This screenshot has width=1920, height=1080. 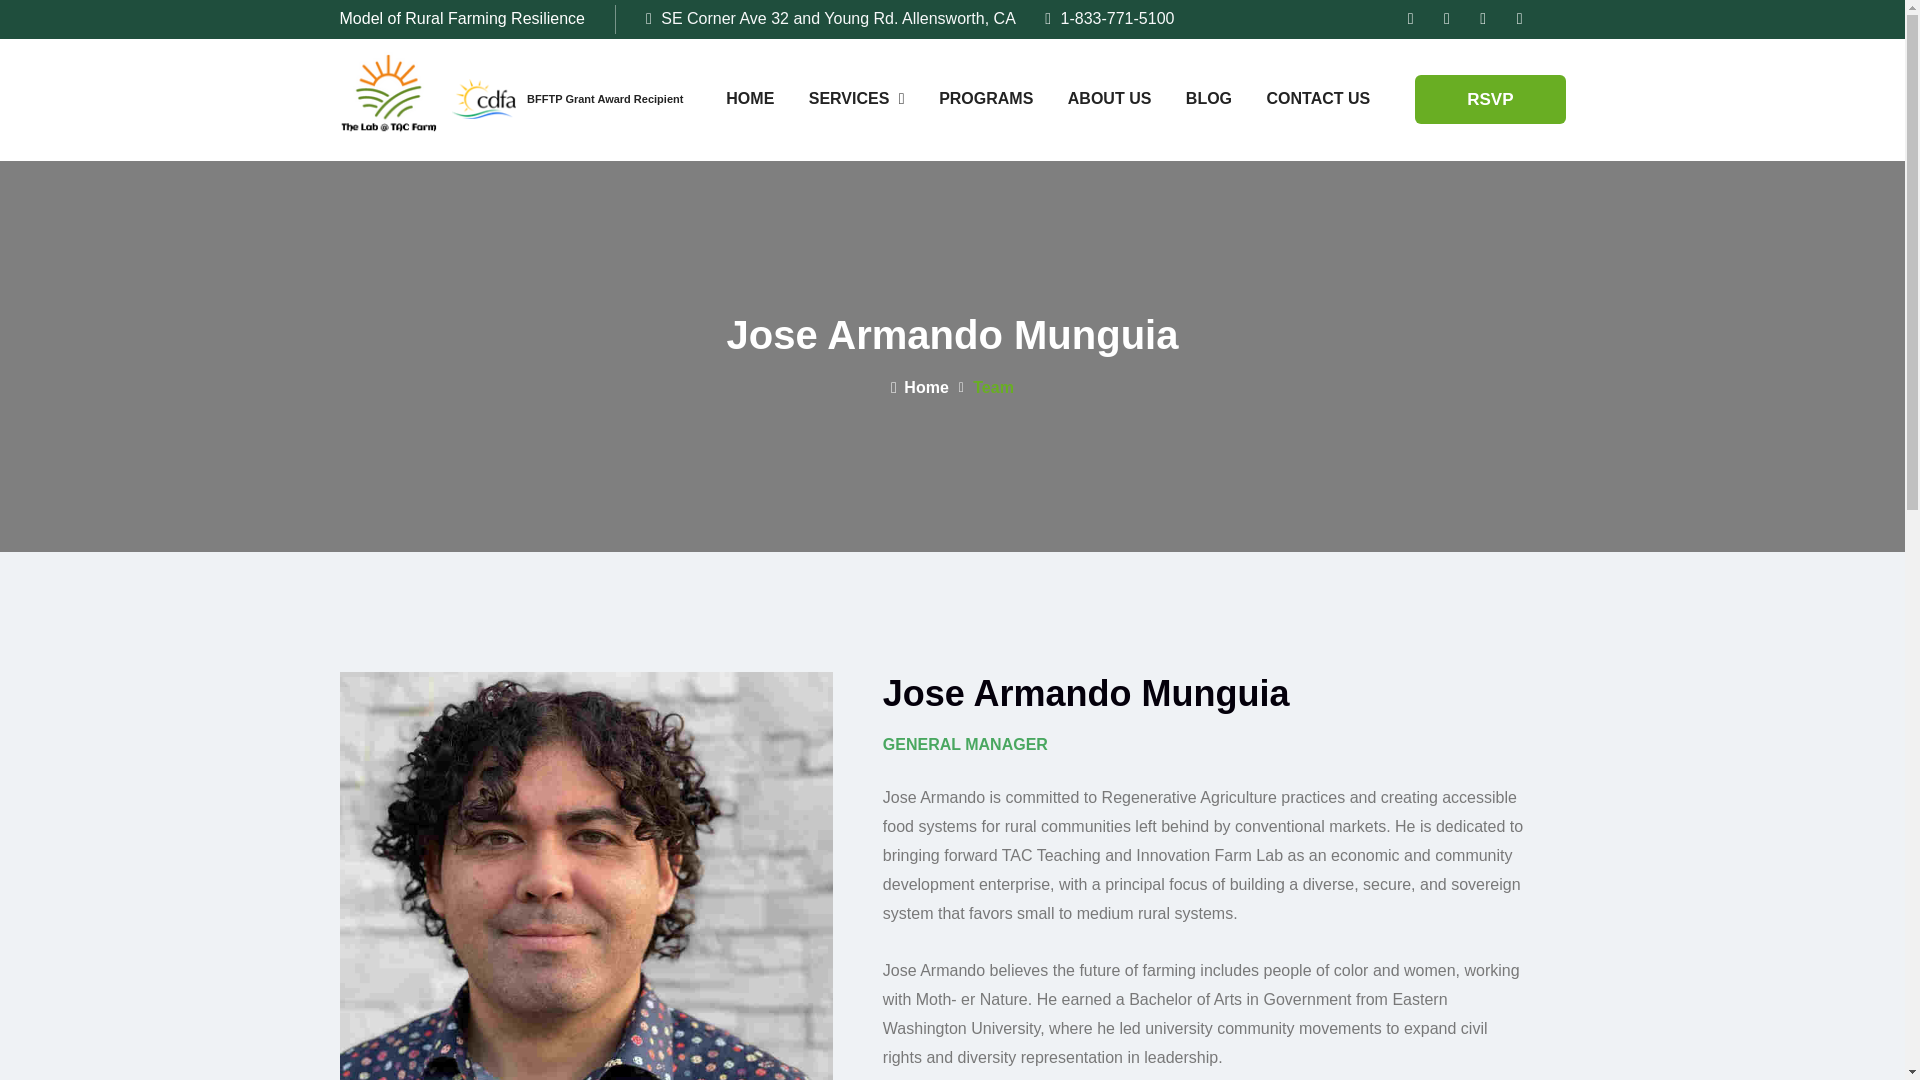 What do you see at coordinates (1318, 99) in the screenshot?
I see `CONTACT US` at bounding box center [1318, 99].